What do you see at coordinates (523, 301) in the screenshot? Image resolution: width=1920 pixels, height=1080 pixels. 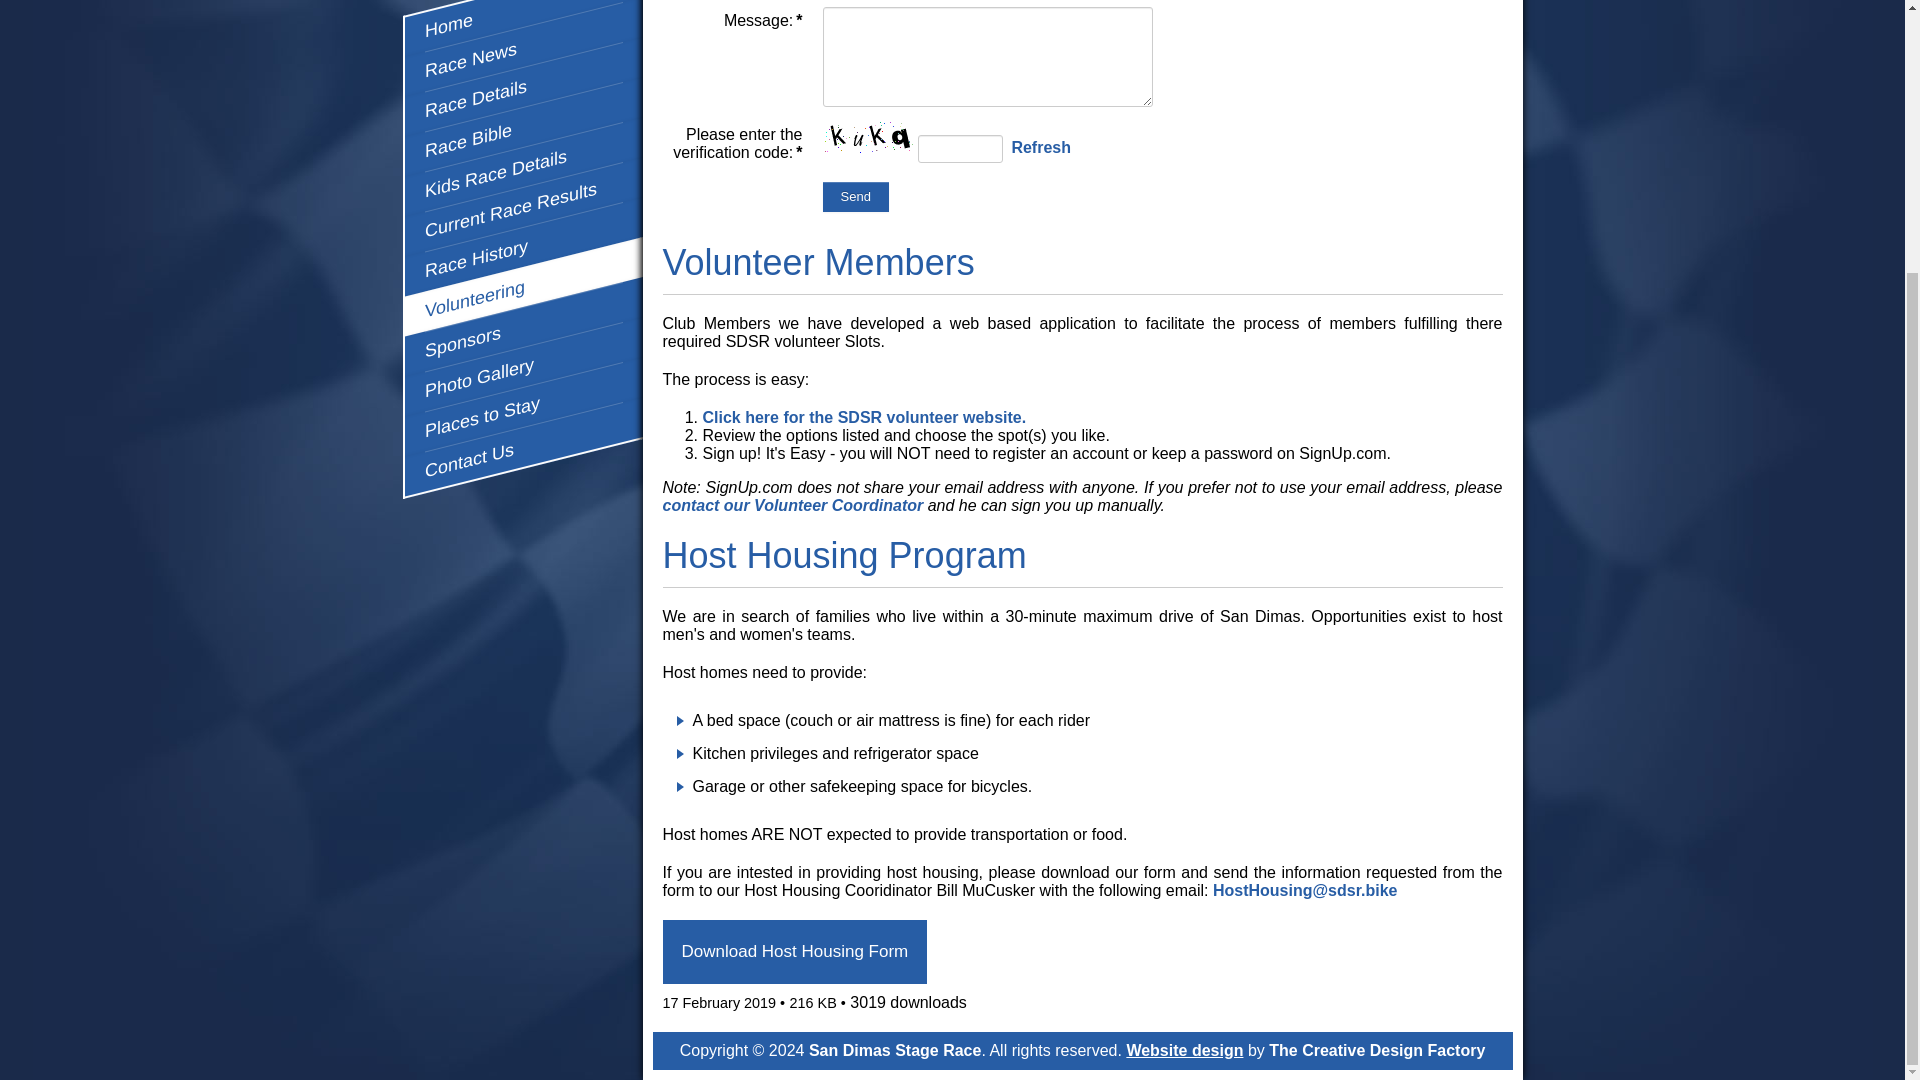 I see `Sponsors` at bounding box center [523, 301].